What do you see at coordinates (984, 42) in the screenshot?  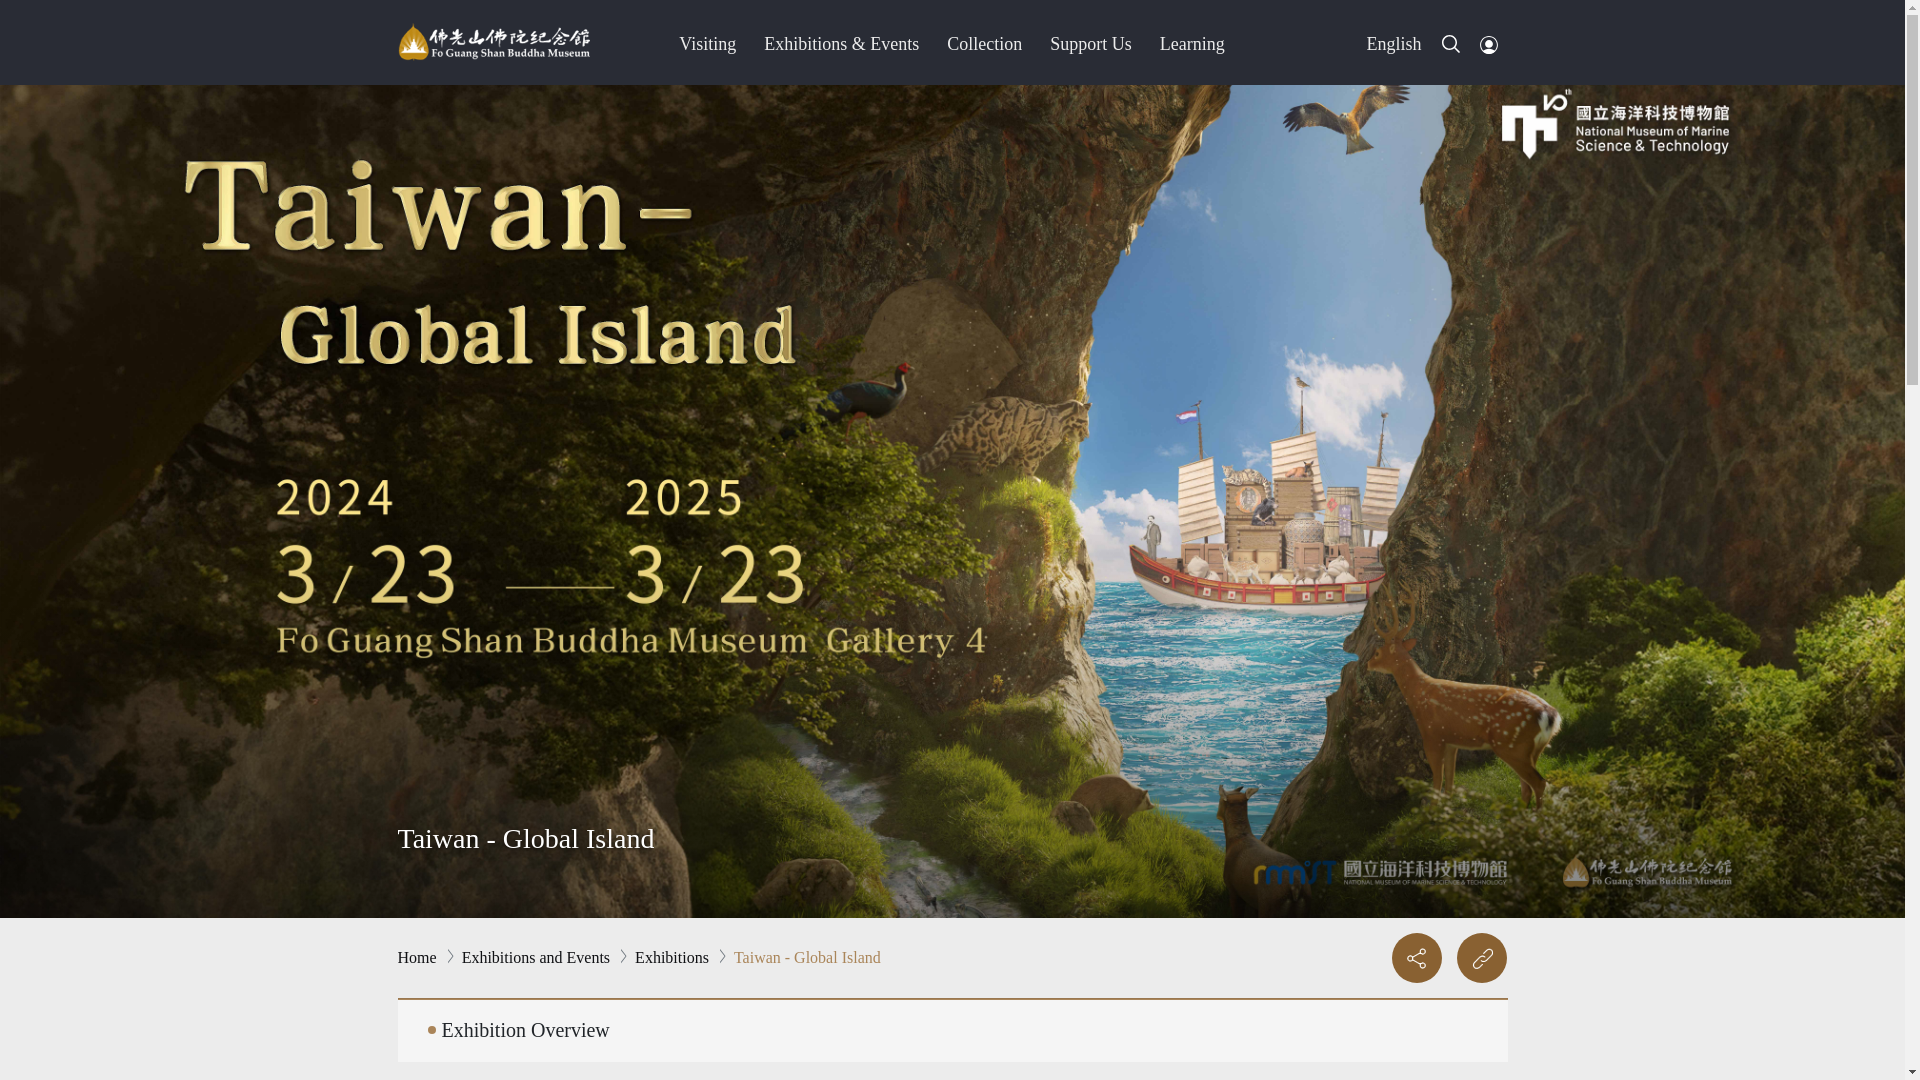 I see `Collection` at bounding box center [984, 42].